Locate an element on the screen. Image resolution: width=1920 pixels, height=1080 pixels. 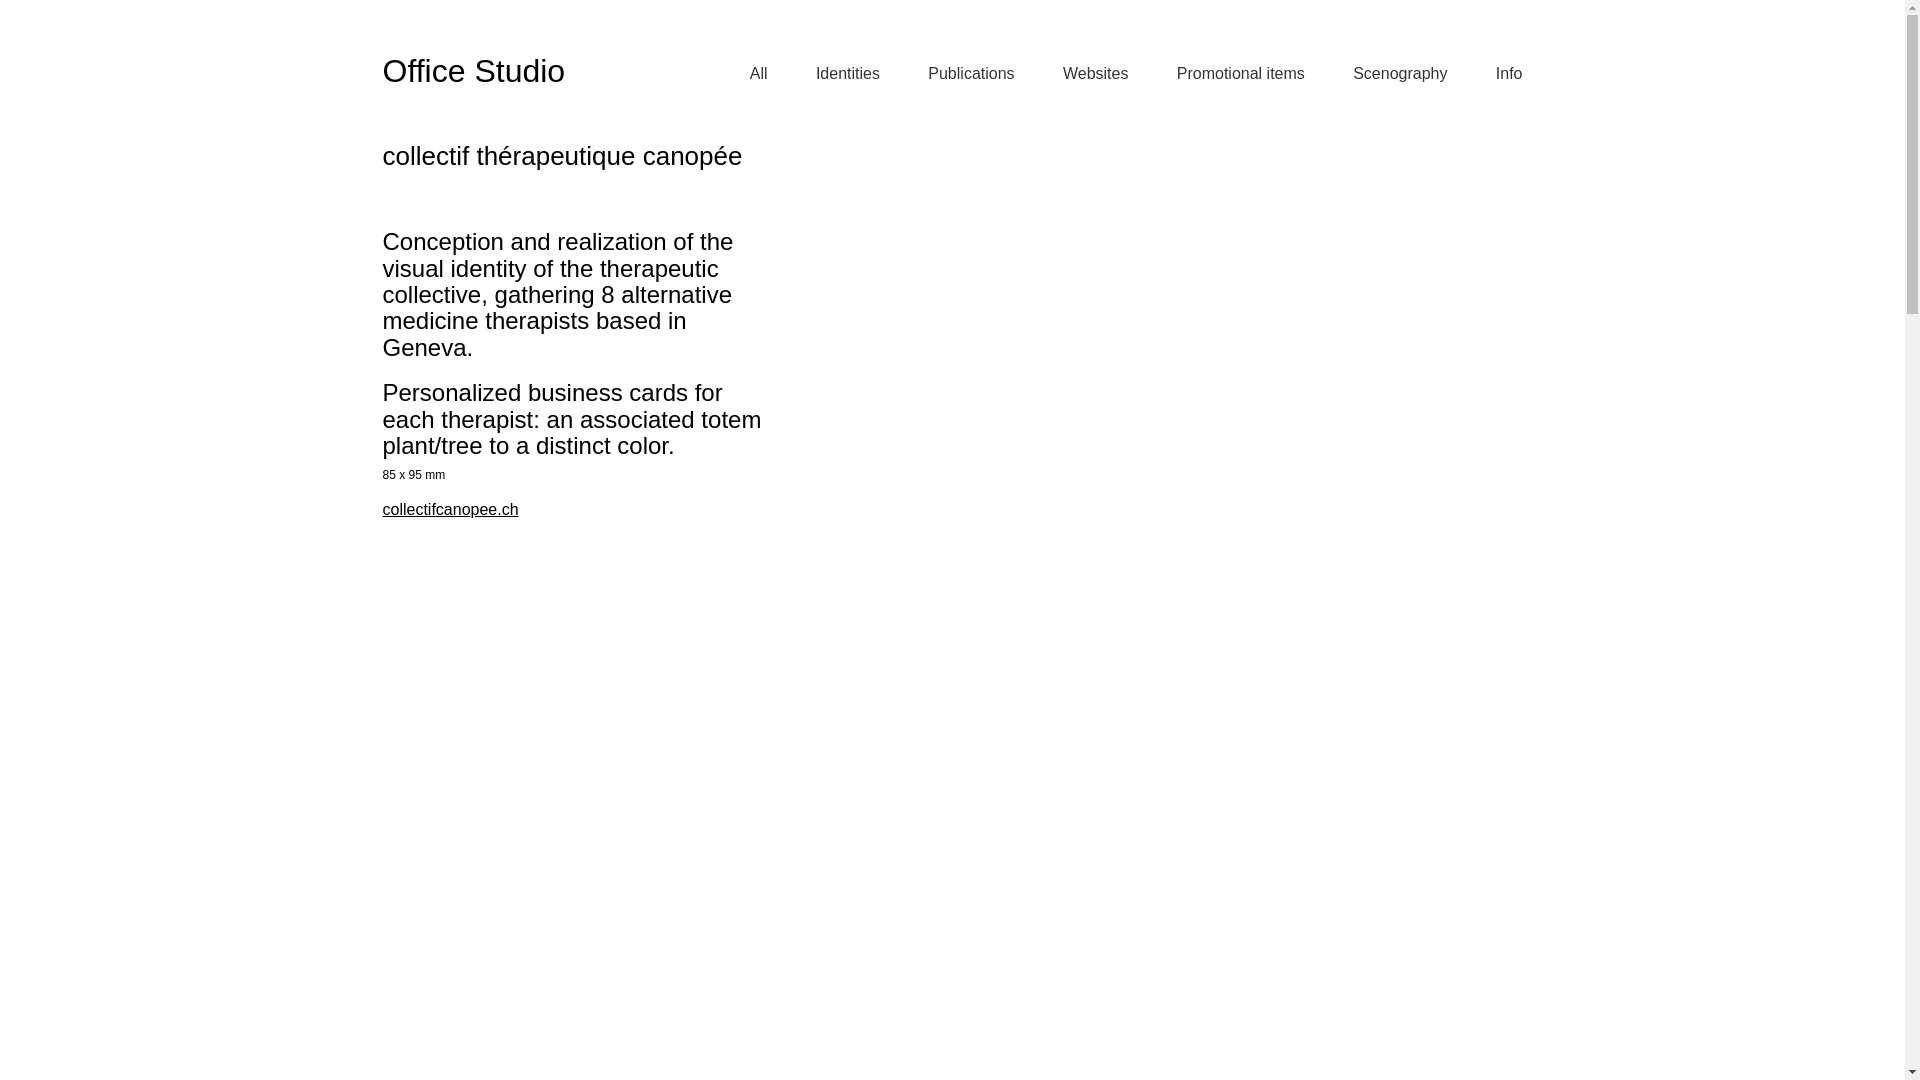
All is located at coordinates (759, 74).